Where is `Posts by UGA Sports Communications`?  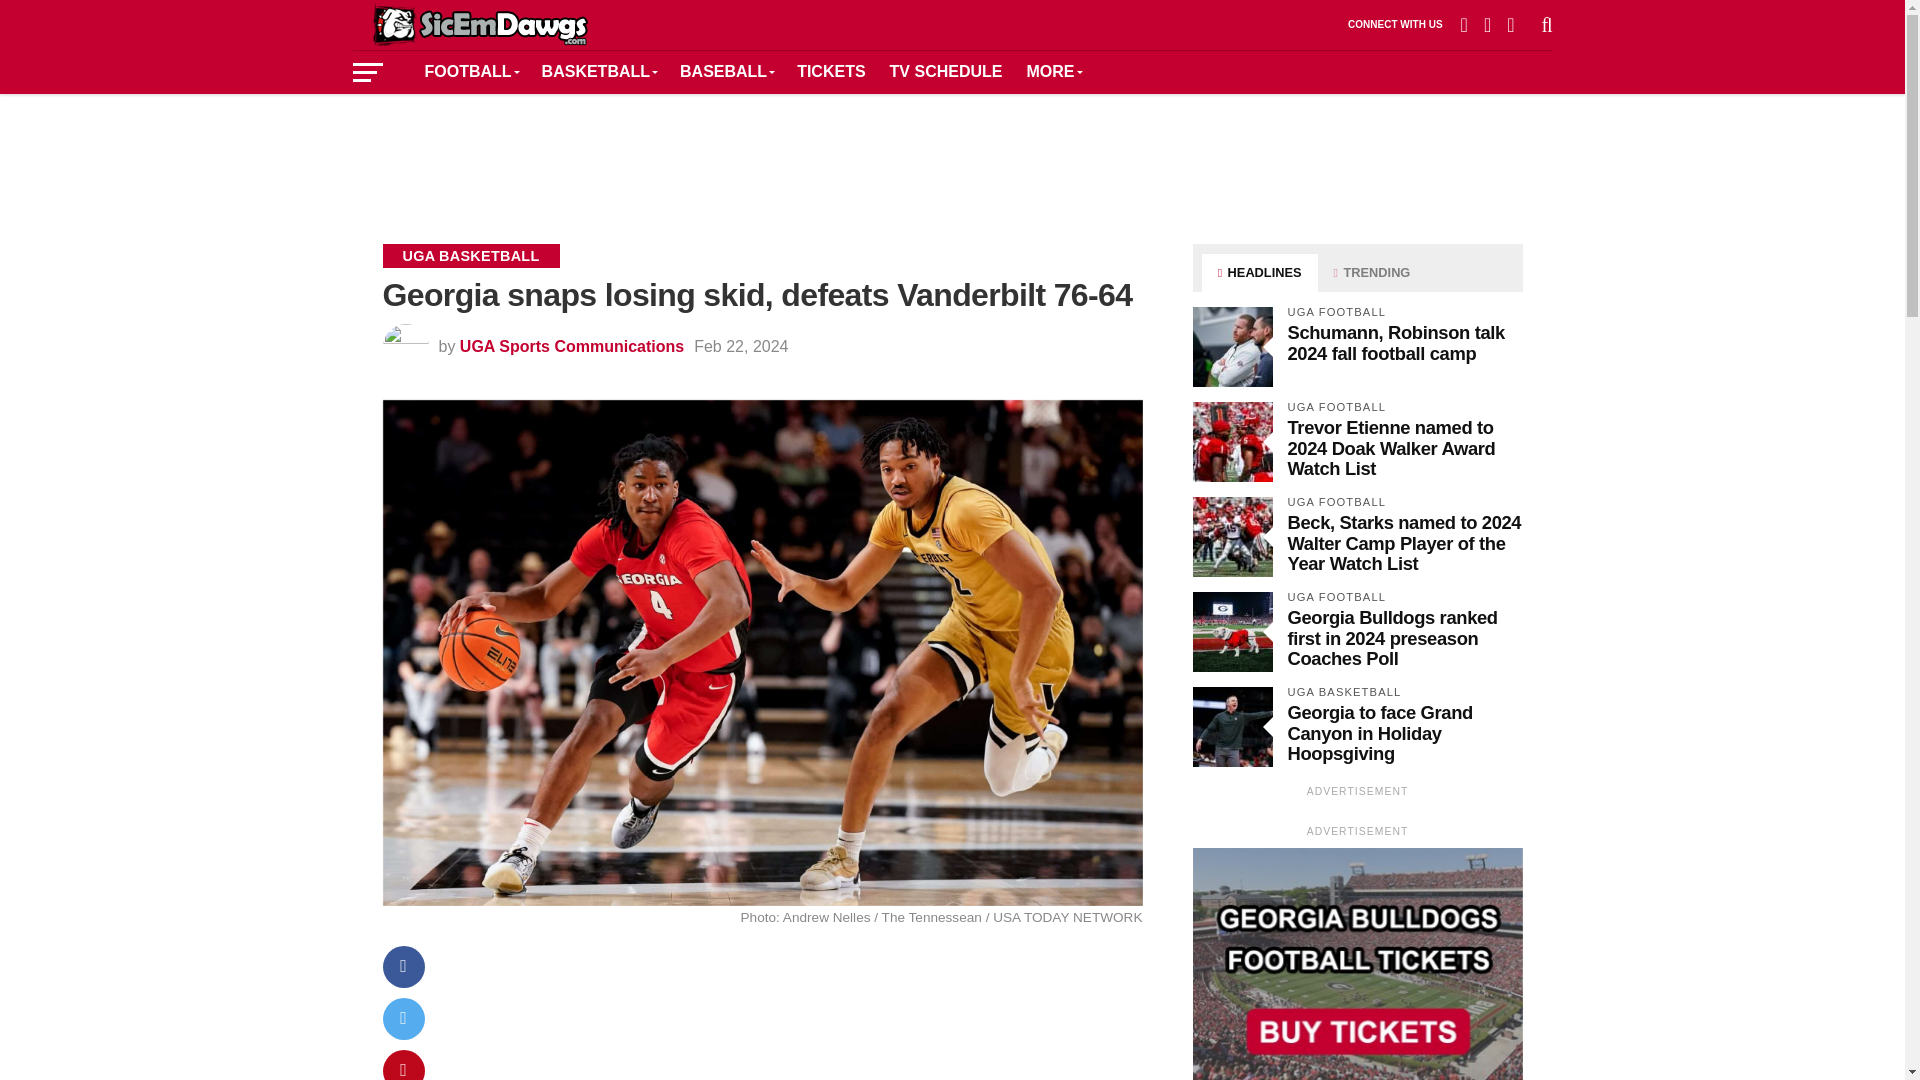 Posts by UGA Sports Communications is located at coordinates (572, 346).